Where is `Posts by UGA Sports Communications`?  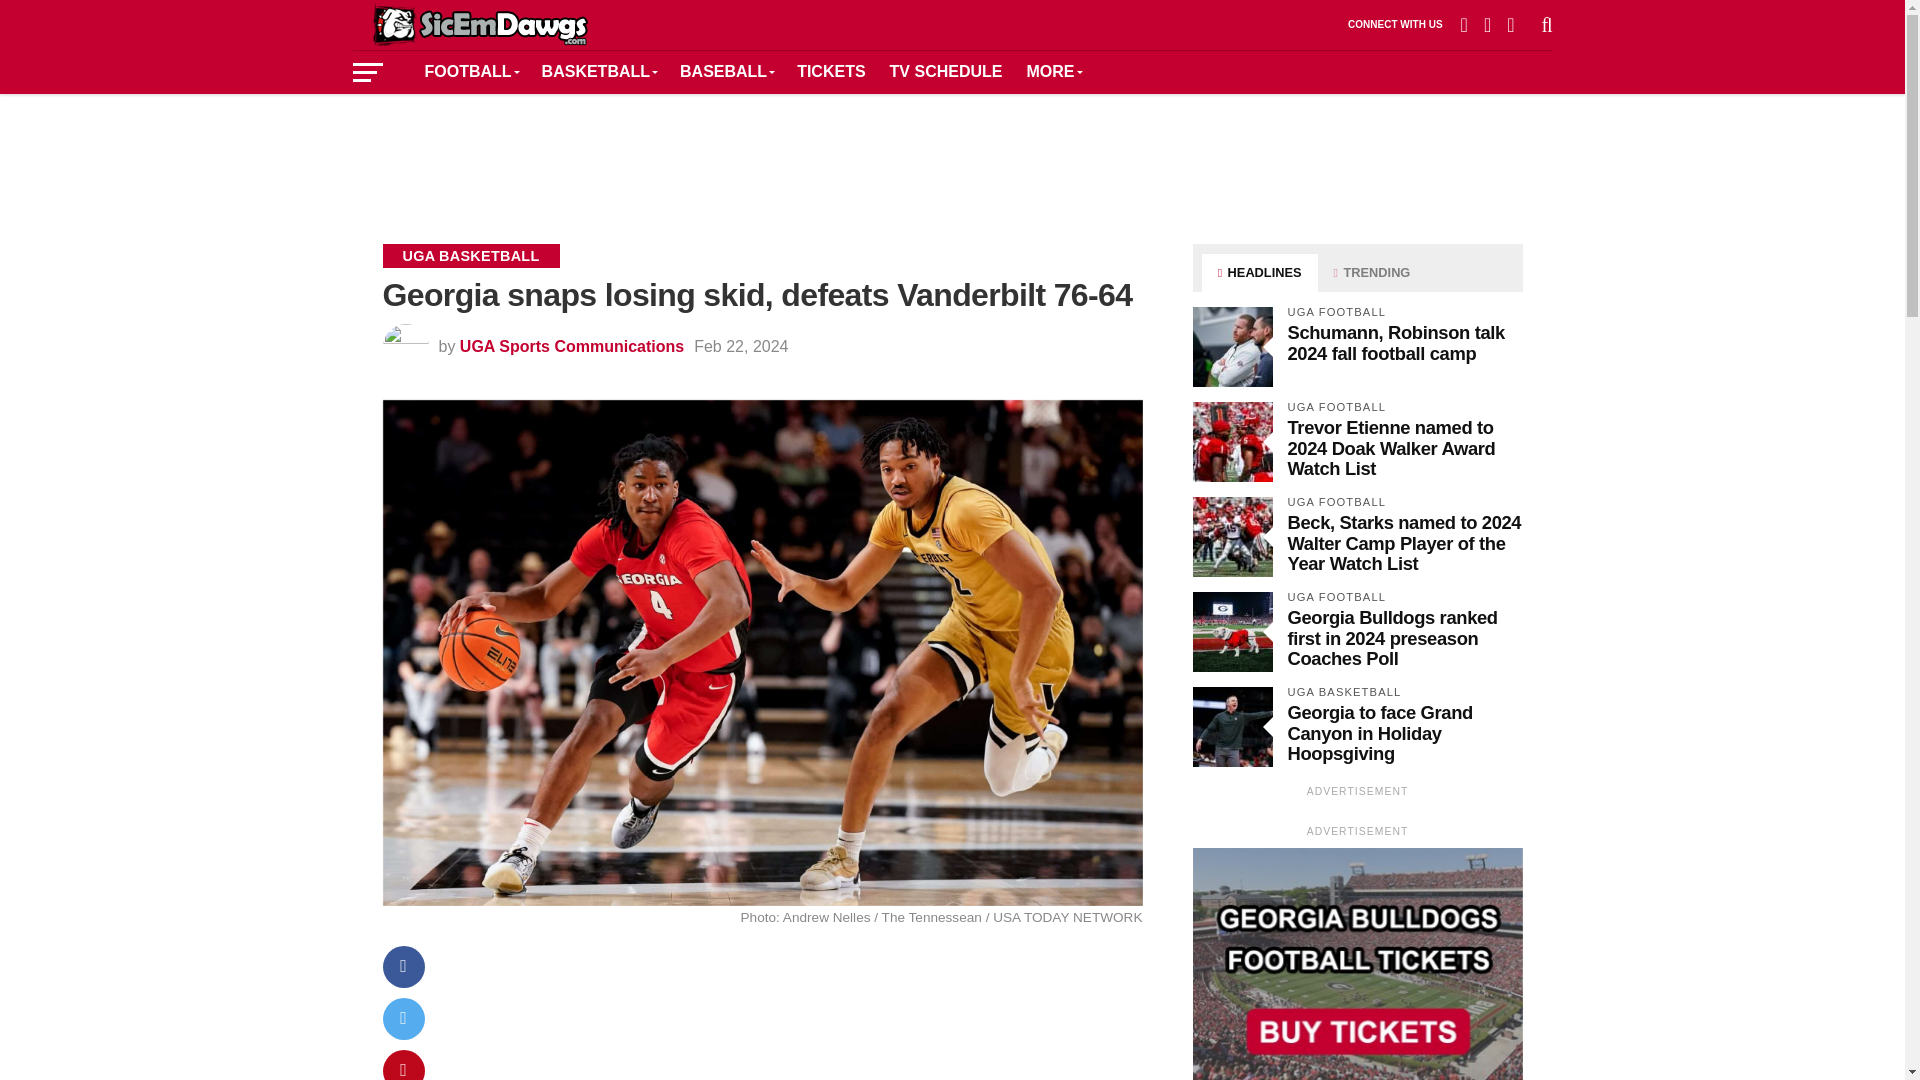 Posts by UGA Sports Communications is located at coordinates (572, 346).